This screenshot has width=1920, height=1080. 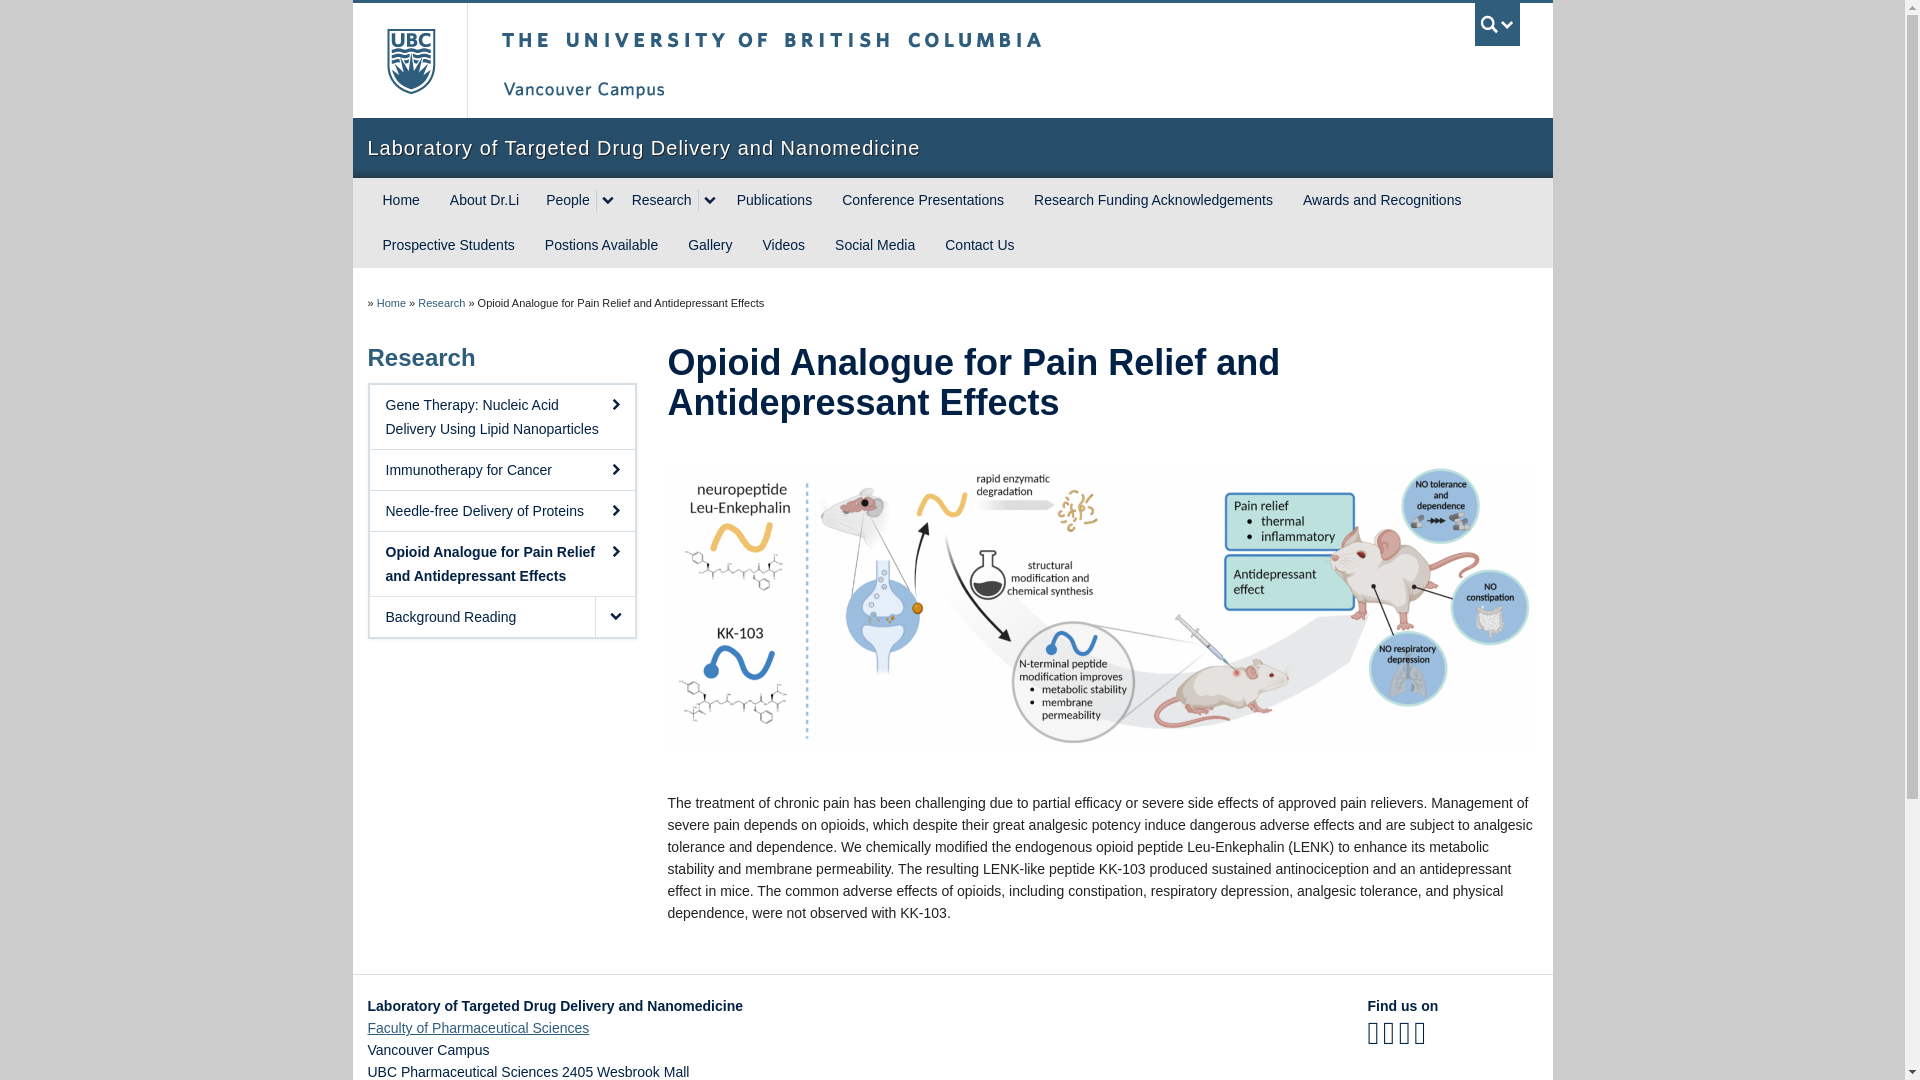 I want to click on The University of British Columbia, so click(x=838, y=60).